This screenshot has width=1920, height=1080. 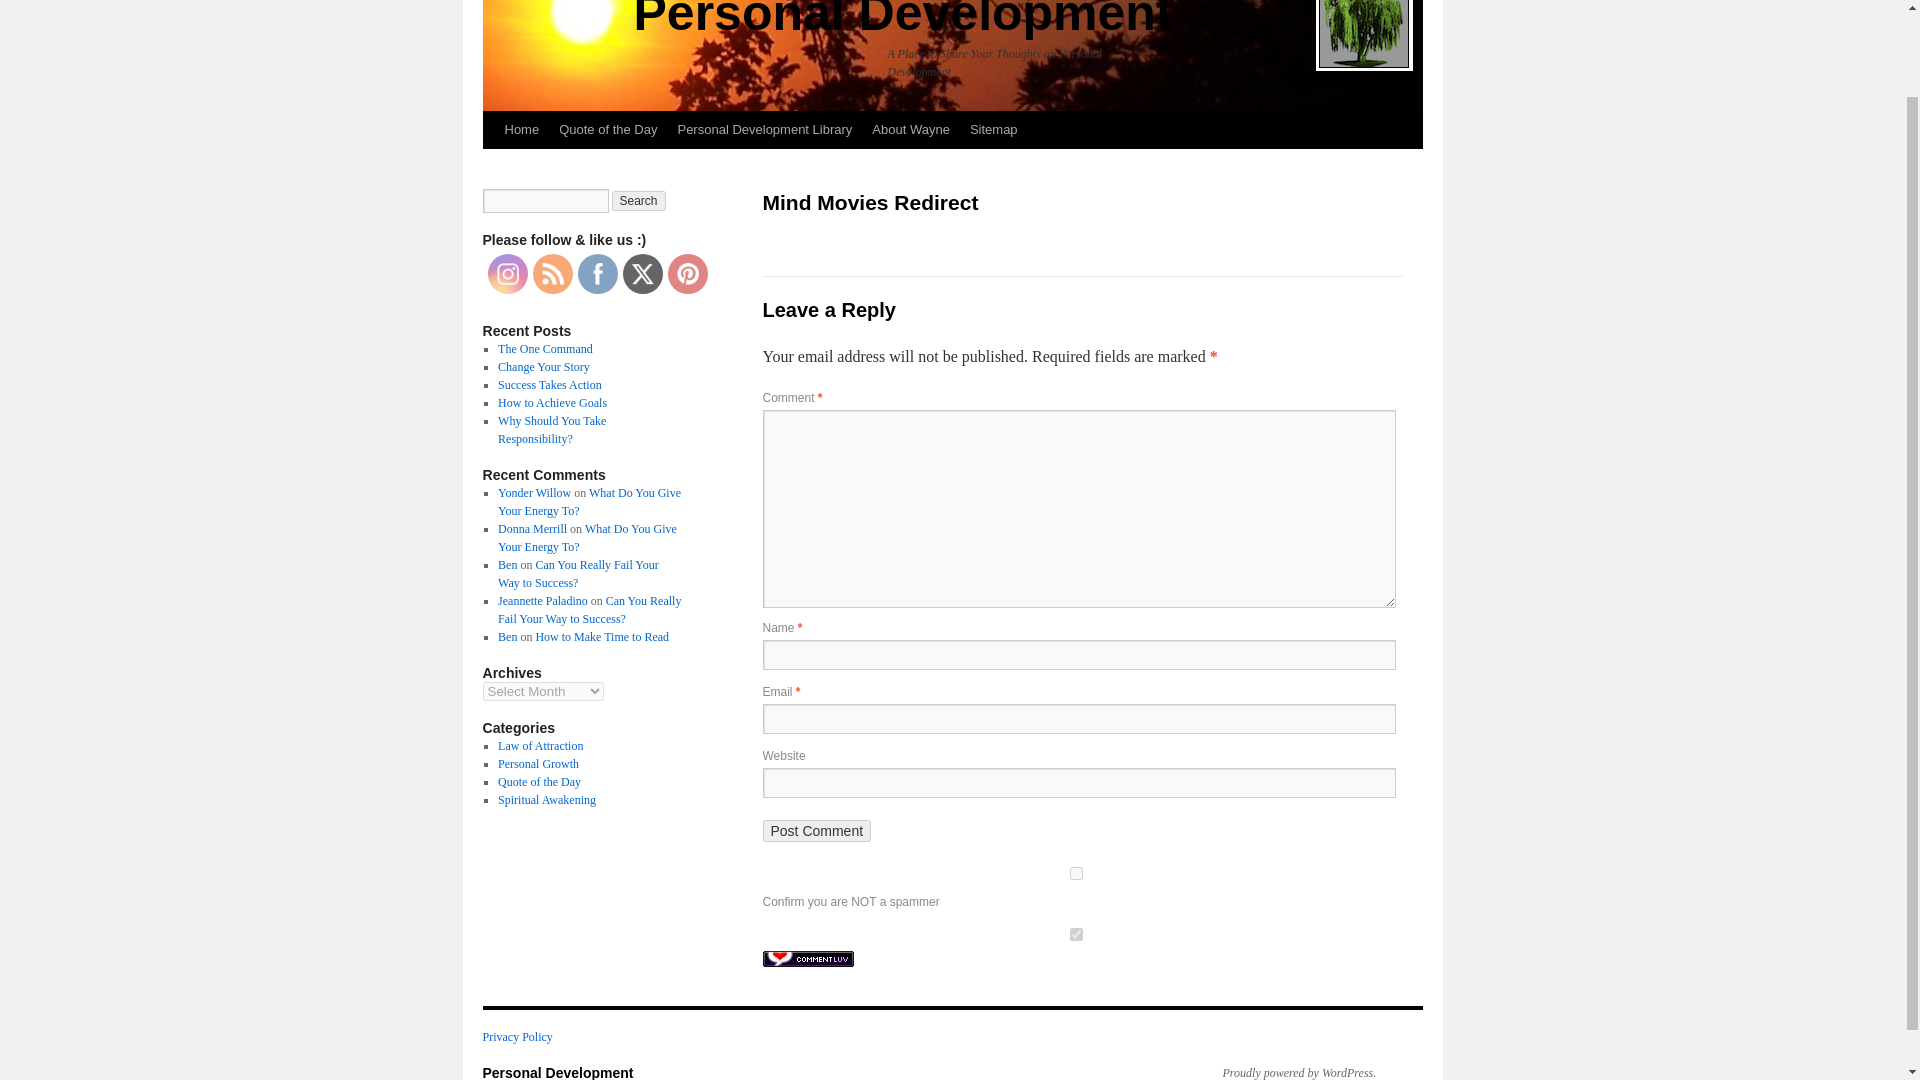 I want to click on RSS, so click(x=552, y=274).